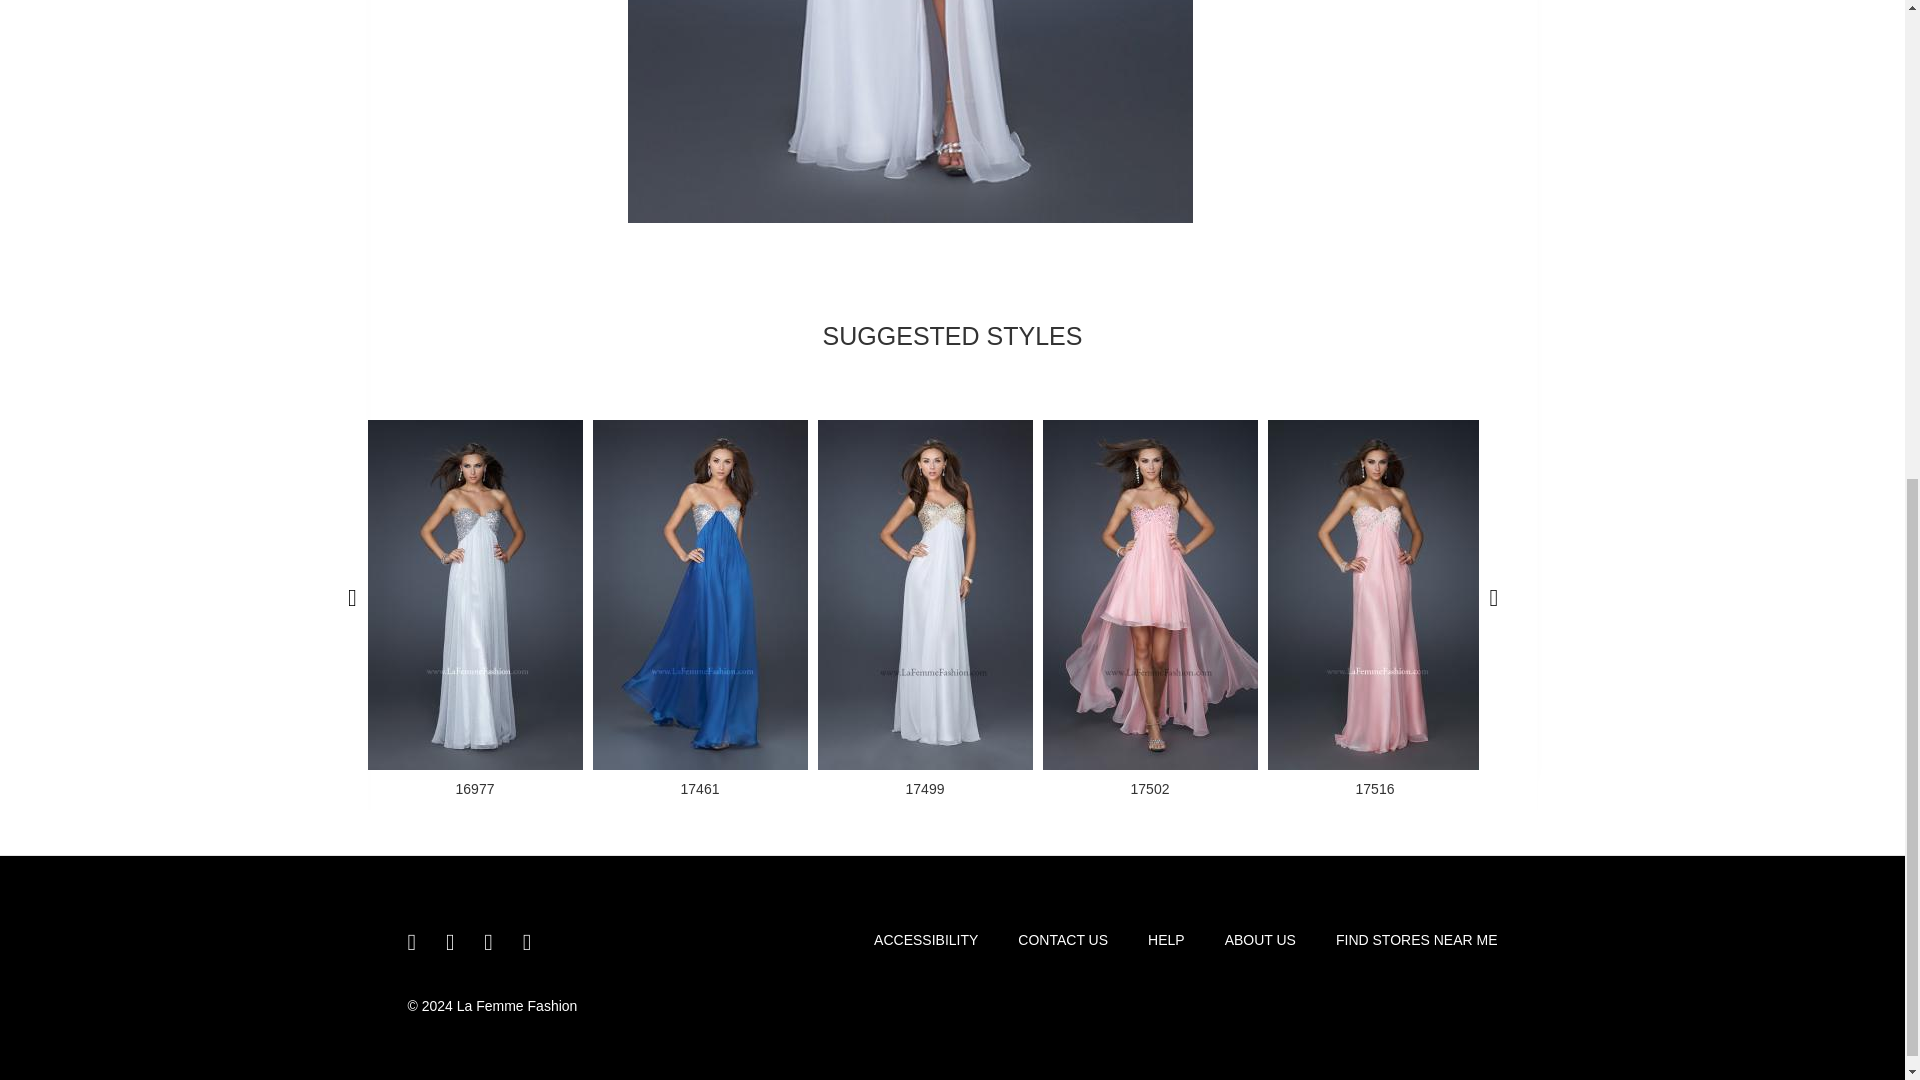 This screenshot has height=1080, width=1920. I want to click on White, so click(910, 111).